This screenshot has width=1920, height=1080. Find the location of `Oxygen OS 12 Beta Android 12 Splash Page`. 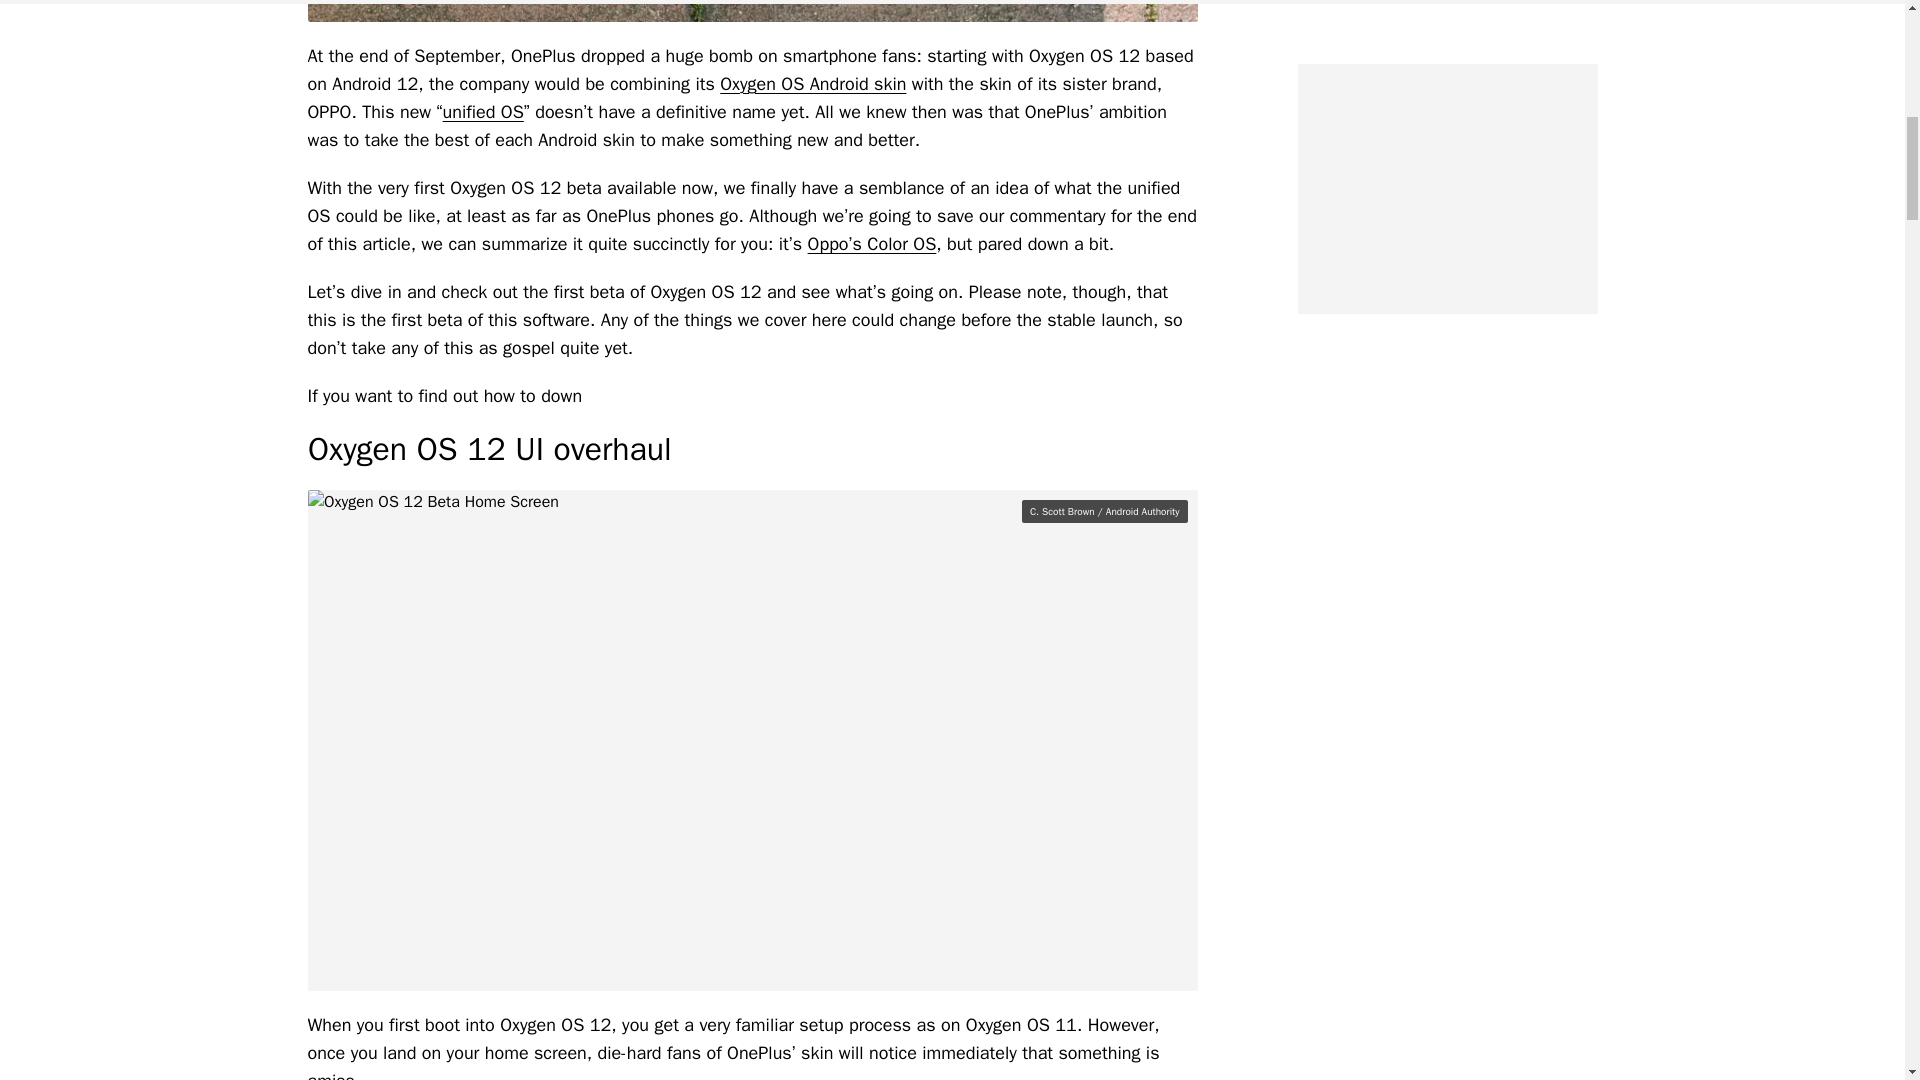

Oxygen OS 12 Beta Android 12 Splash Page is located at coordinates (752, 10).